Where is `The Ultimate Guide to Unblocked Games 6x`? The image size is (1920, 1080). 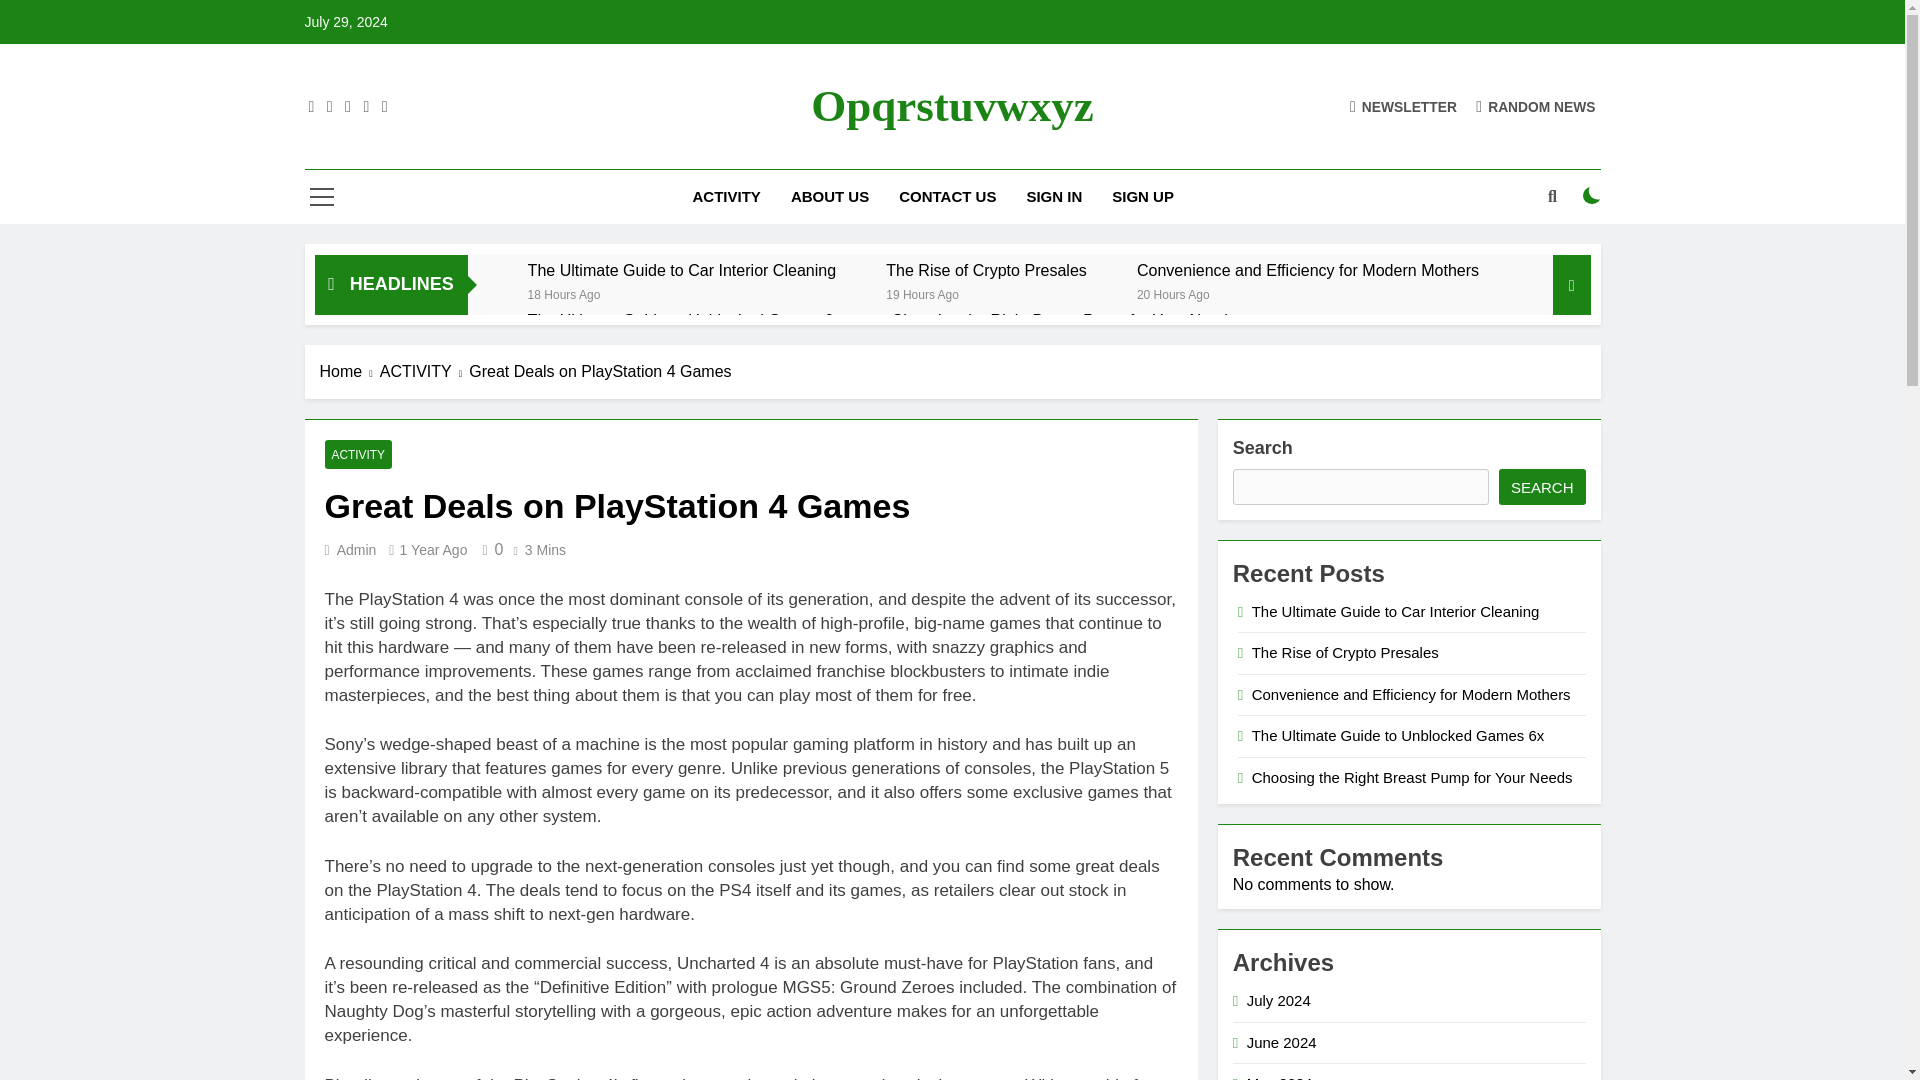
The Ultimate Guide to Unblocked Games 6x is located at coordinates (685, 320).